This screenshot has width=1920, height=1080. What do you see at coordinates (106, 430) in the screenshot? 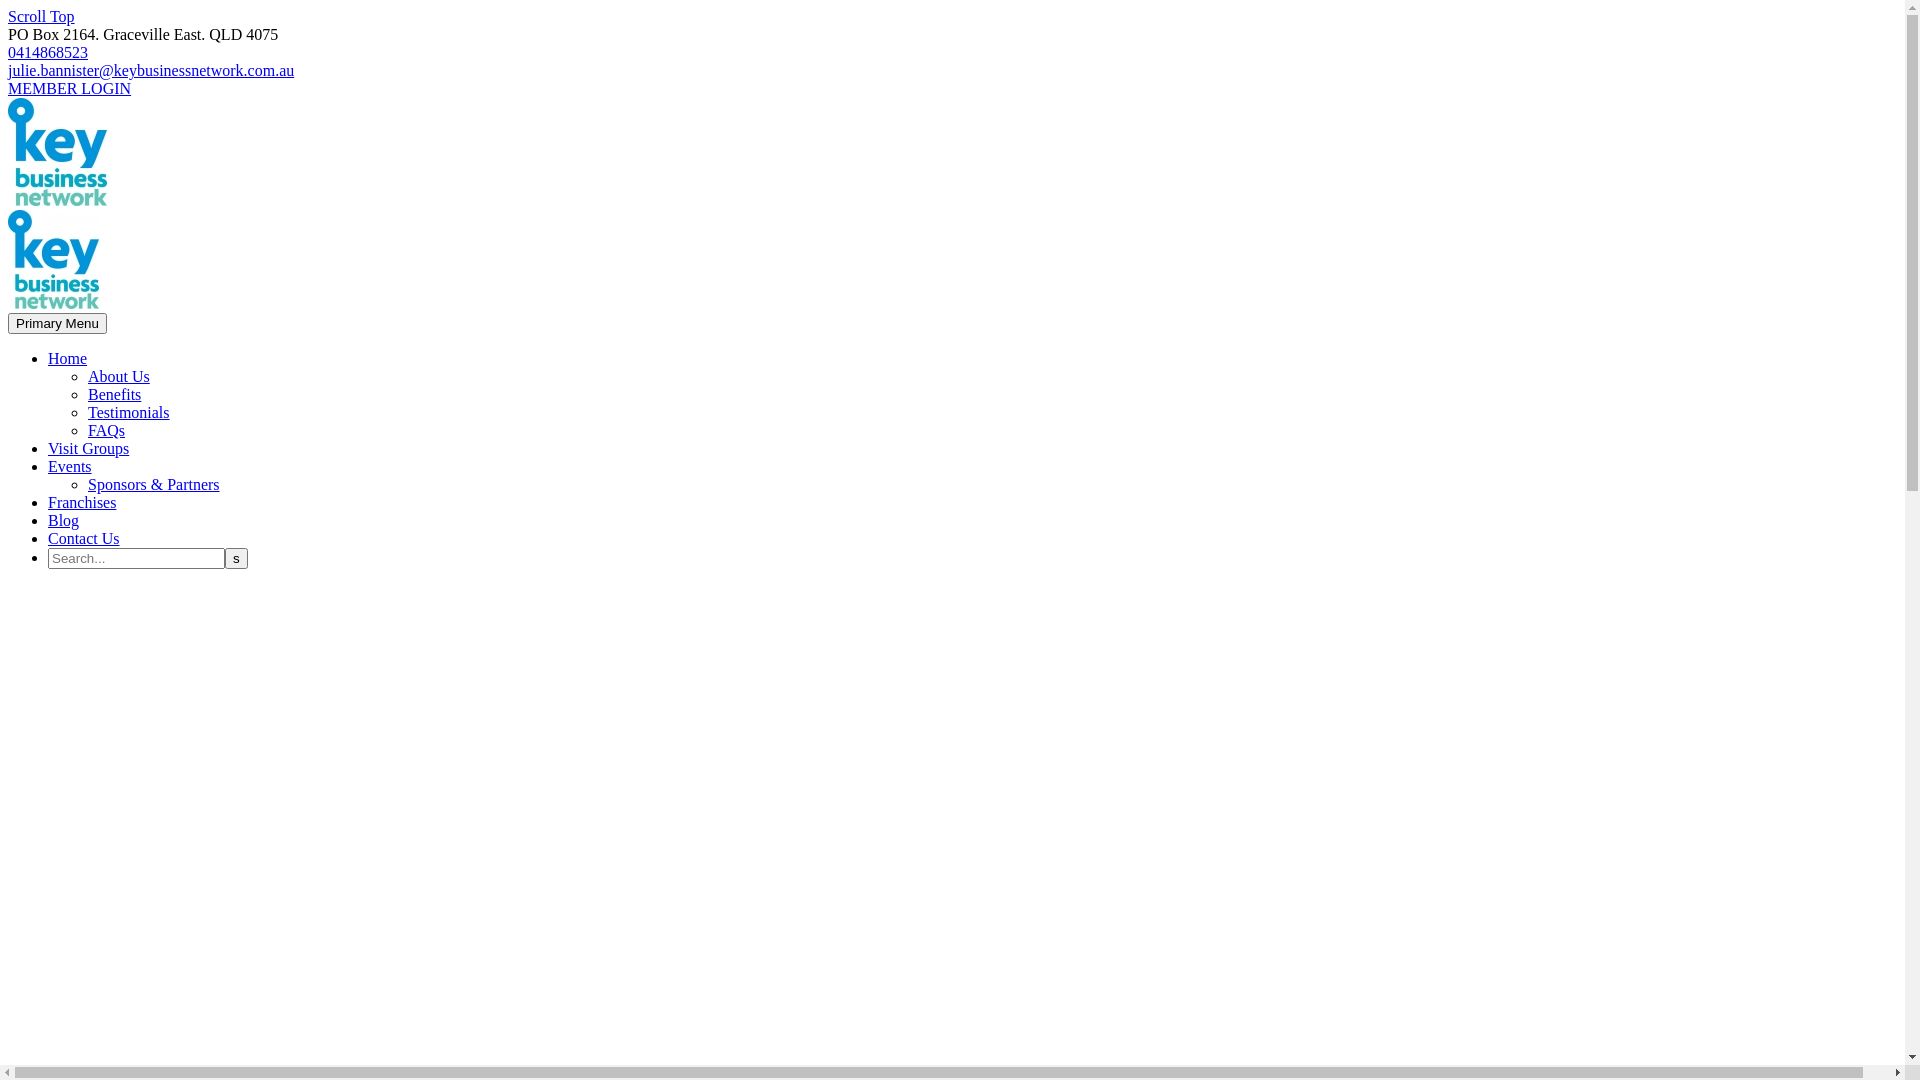
I see `FAQs` at bounding box center [106, 430].